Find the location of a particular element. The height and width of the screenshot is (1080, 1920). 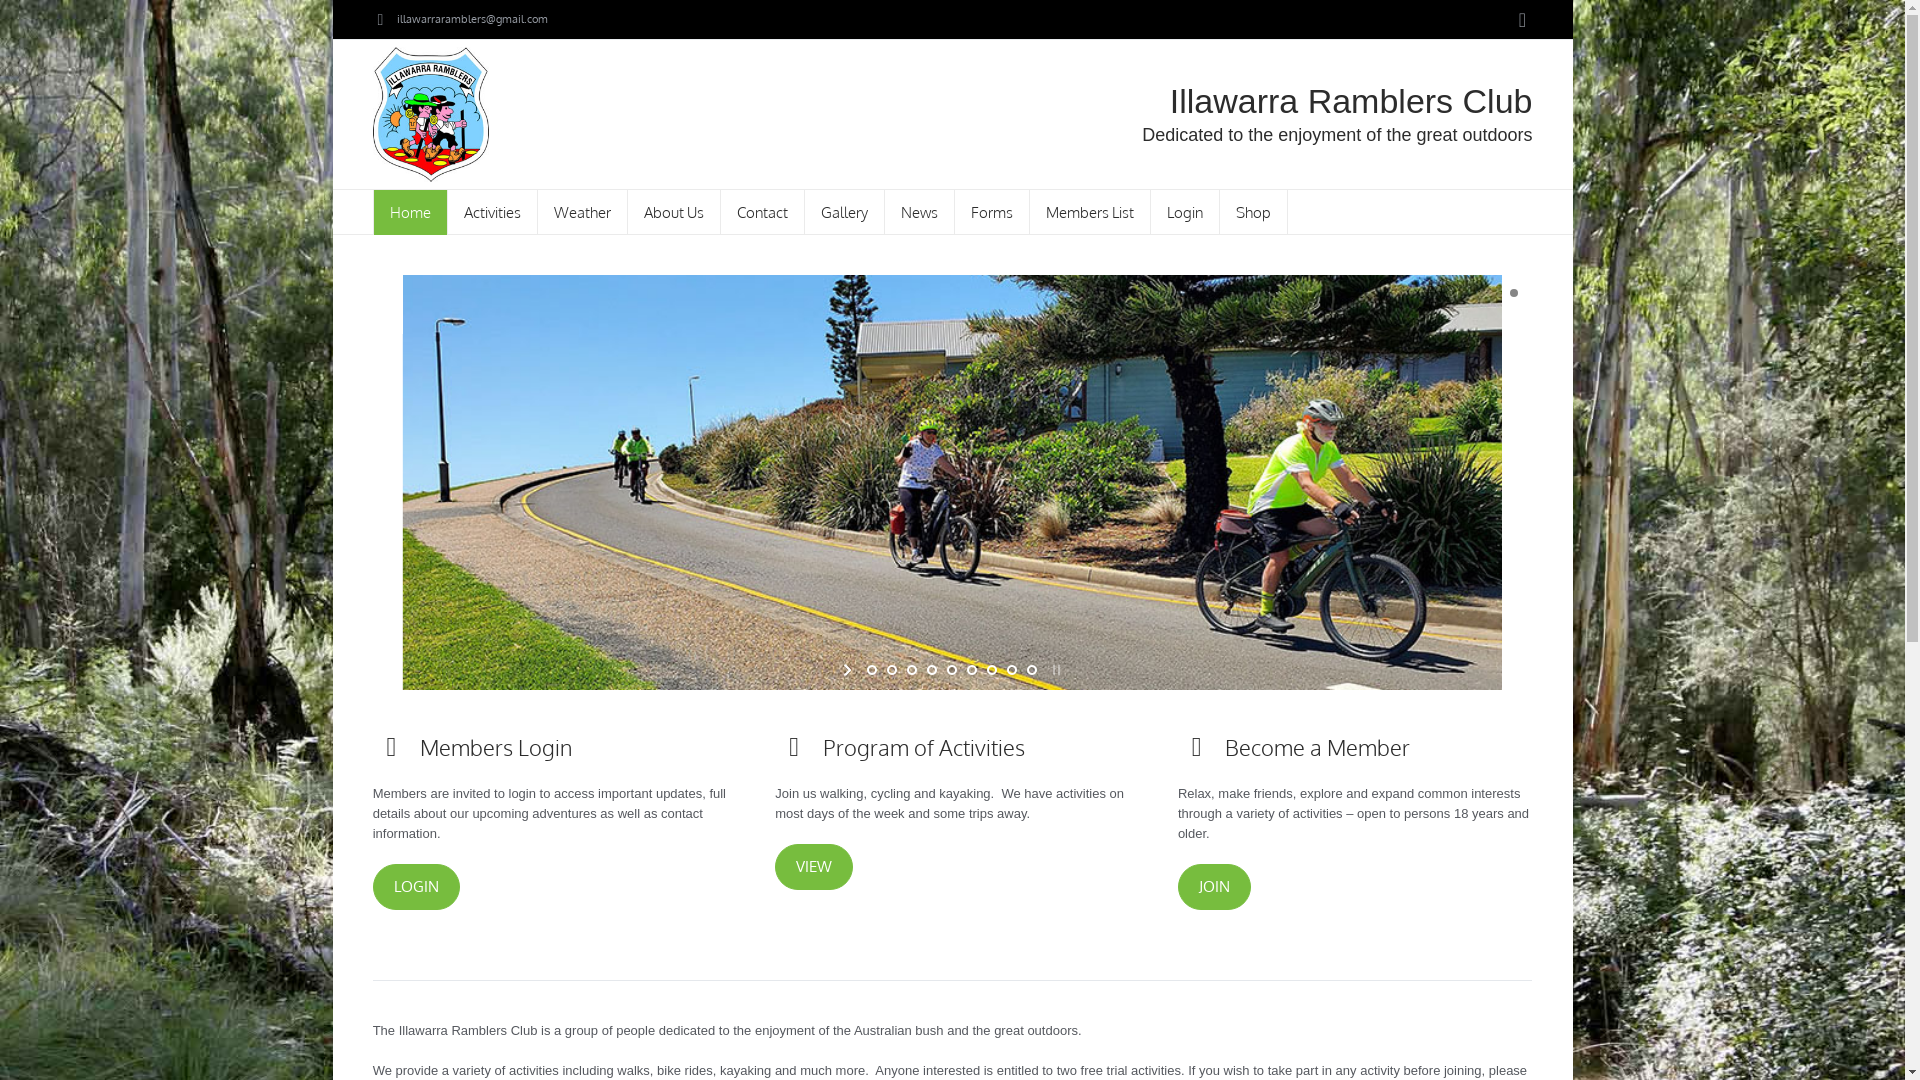

Activities is located at coordinates (493, 212).